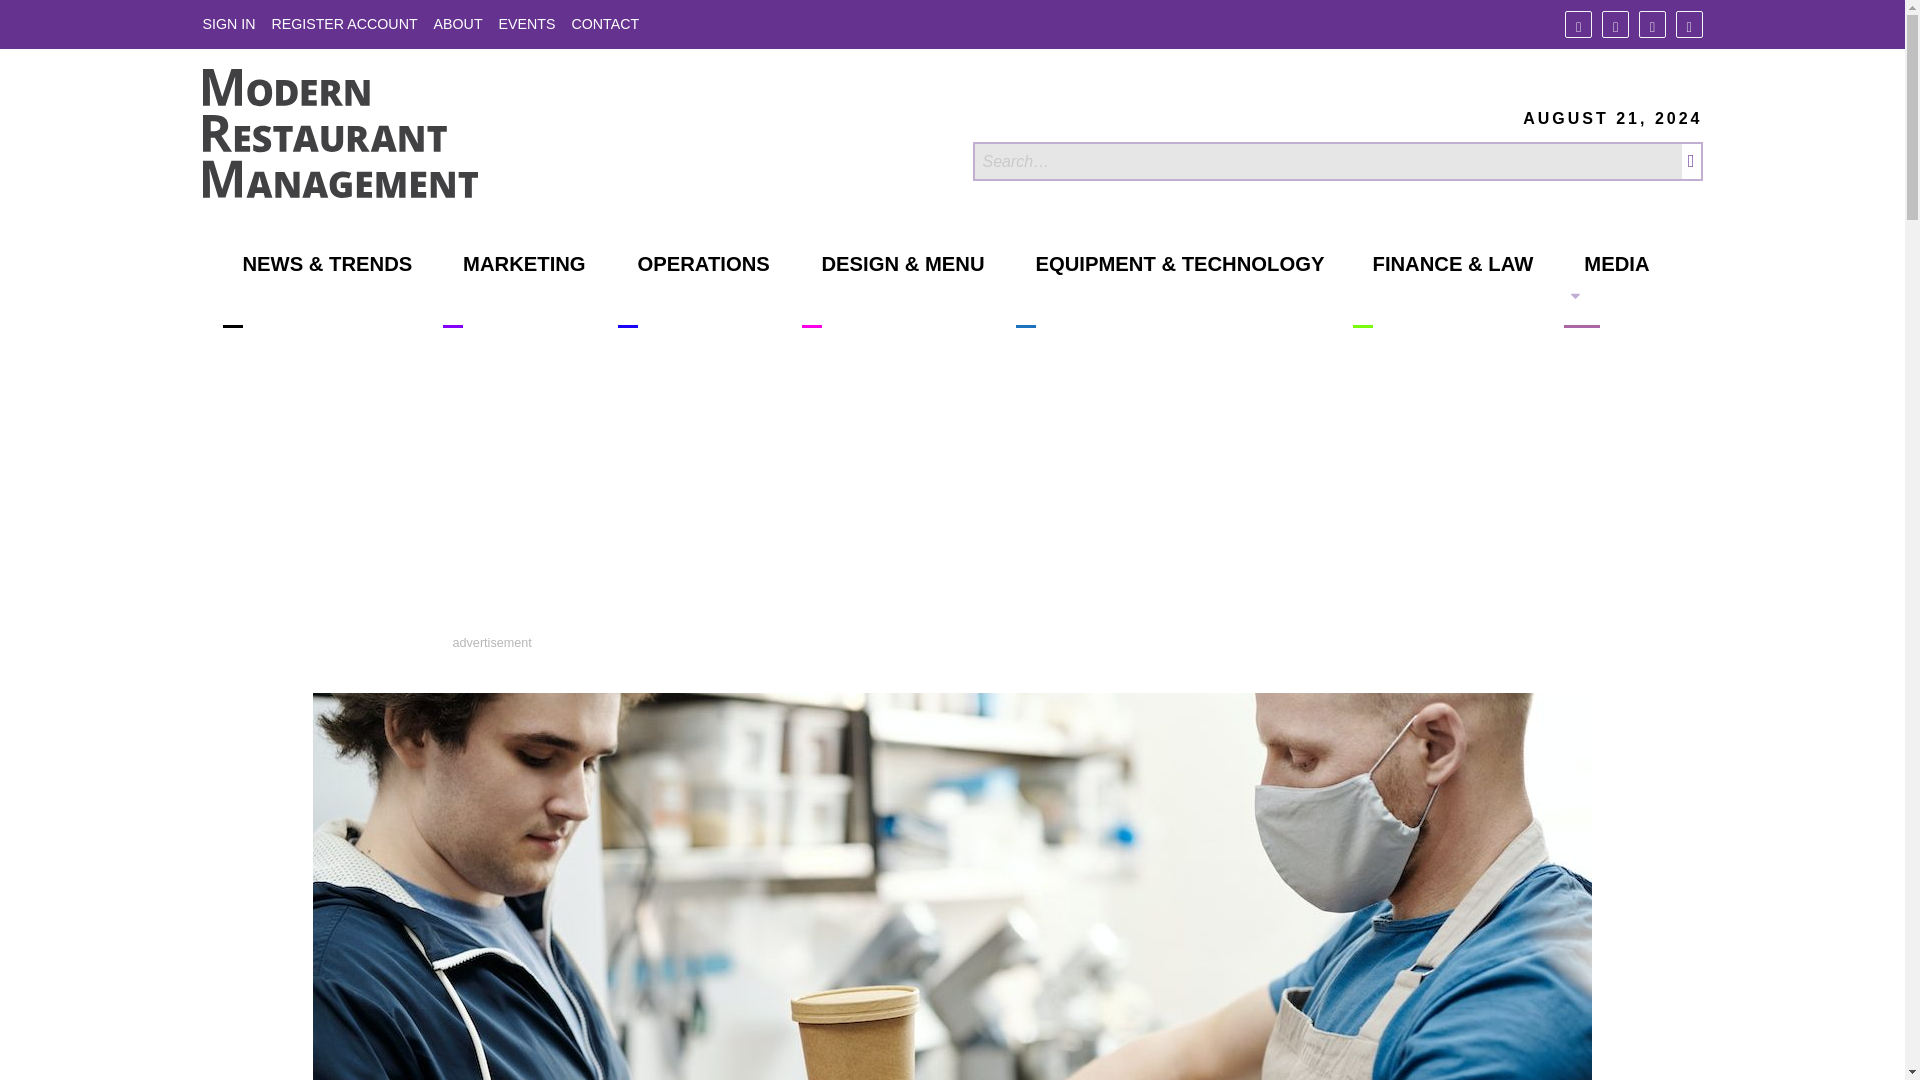 This screenshot has height=1080, width=1920. I want to click on CONTACT, so click(604, 24).